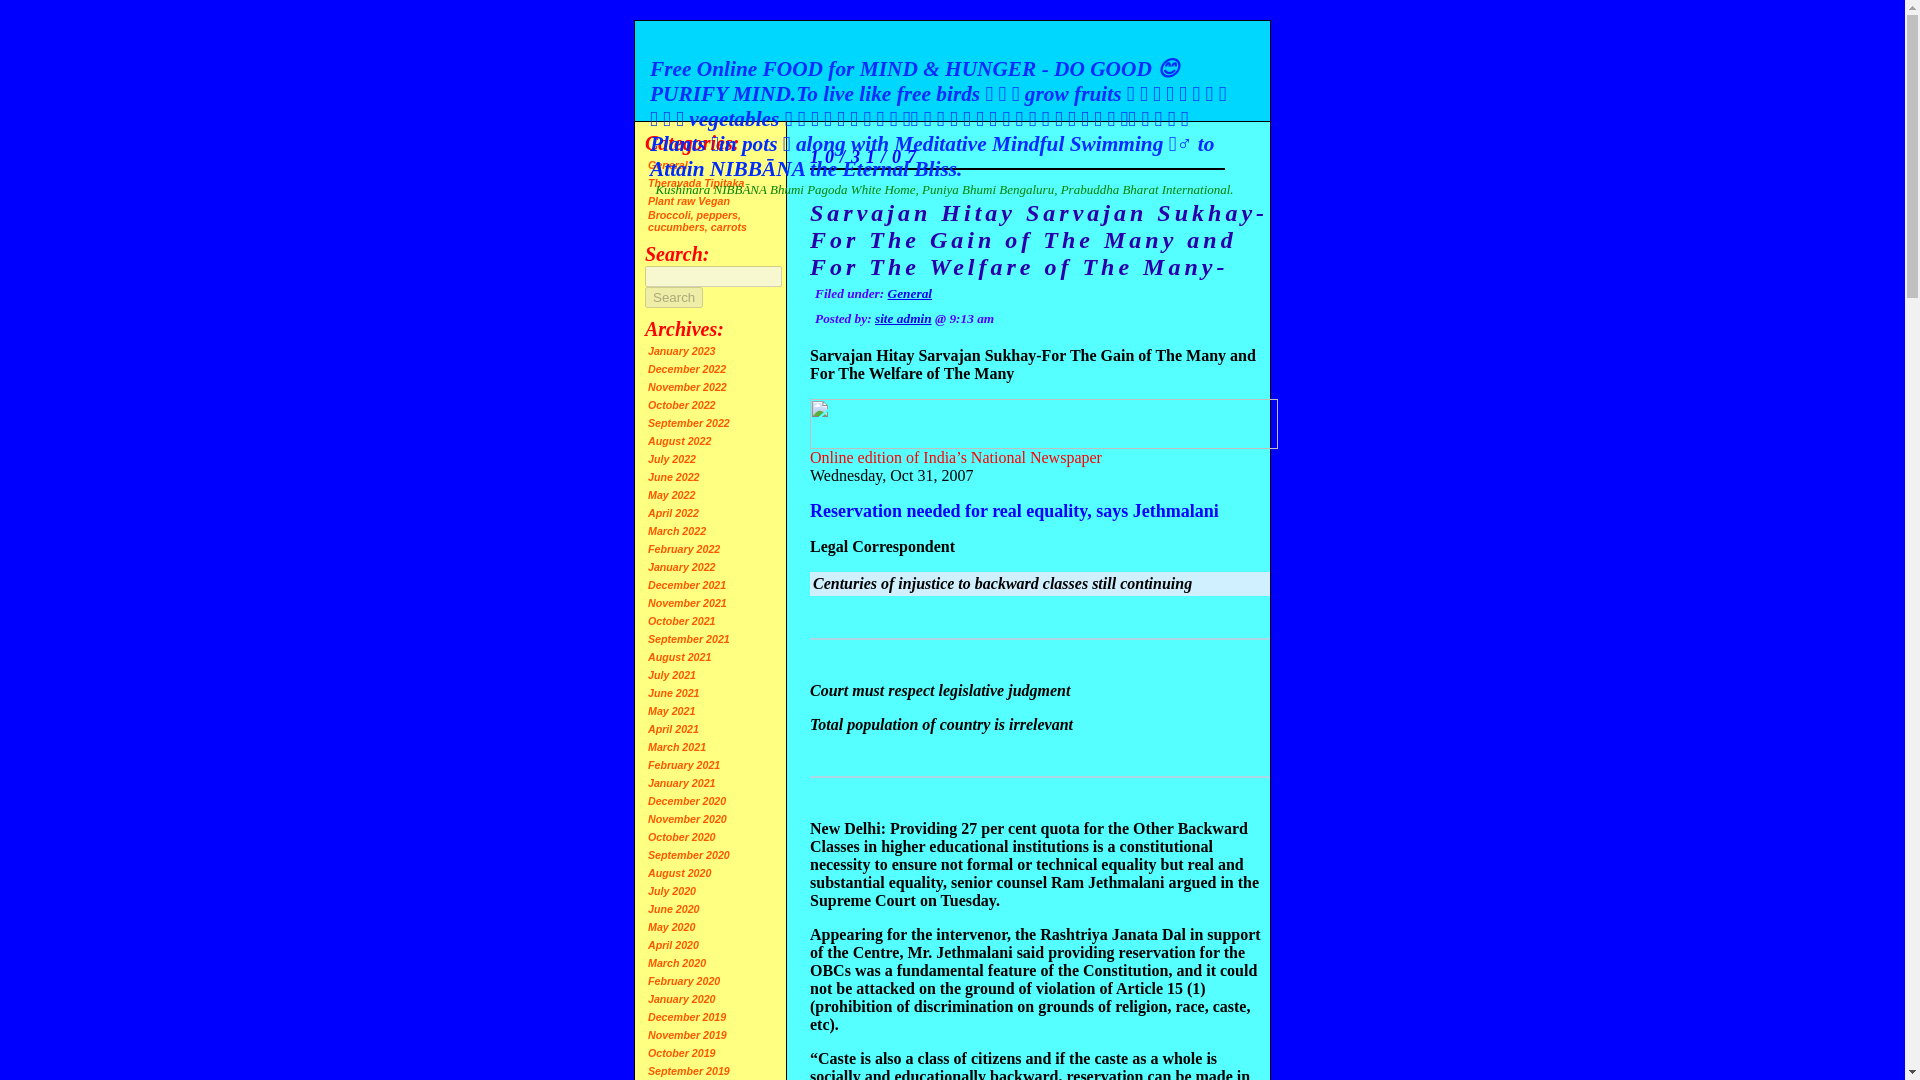  What do you see at coordinates (688, 638) in the screenshot?
I see `September 2021` at bounding box center [688, 638].